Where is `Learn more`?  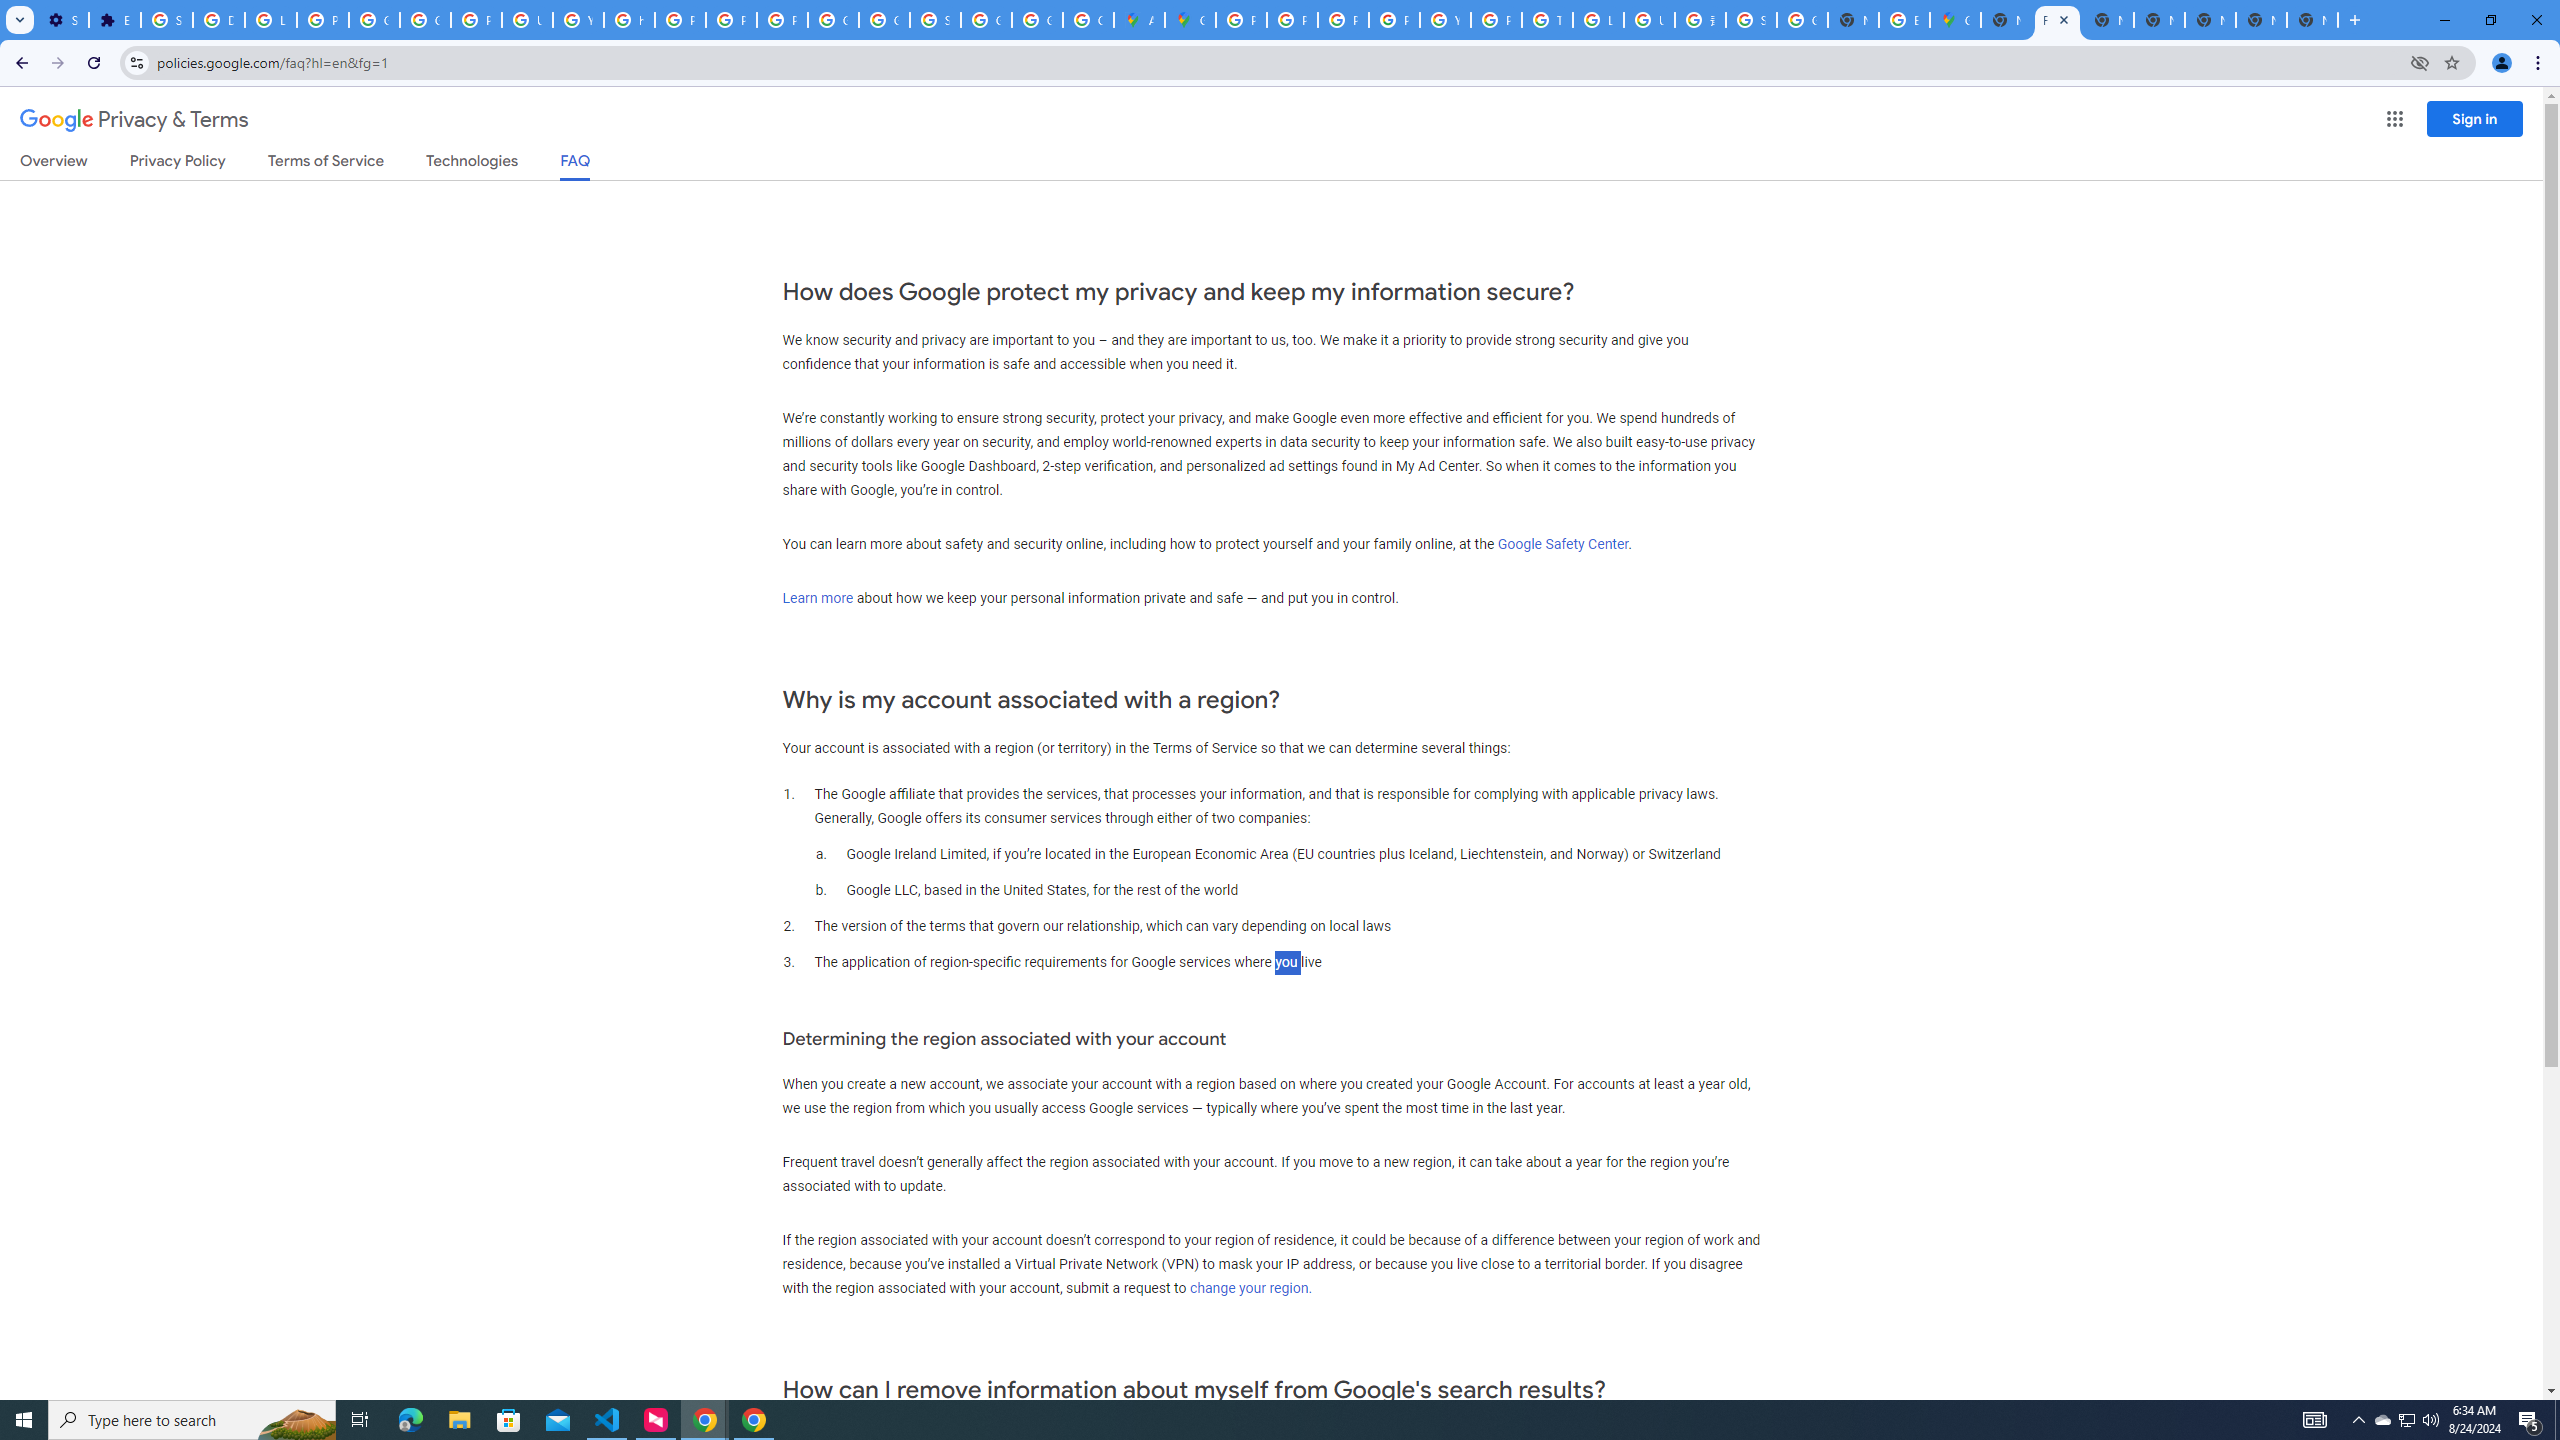 Learn more is located at coordinates (818, 598).